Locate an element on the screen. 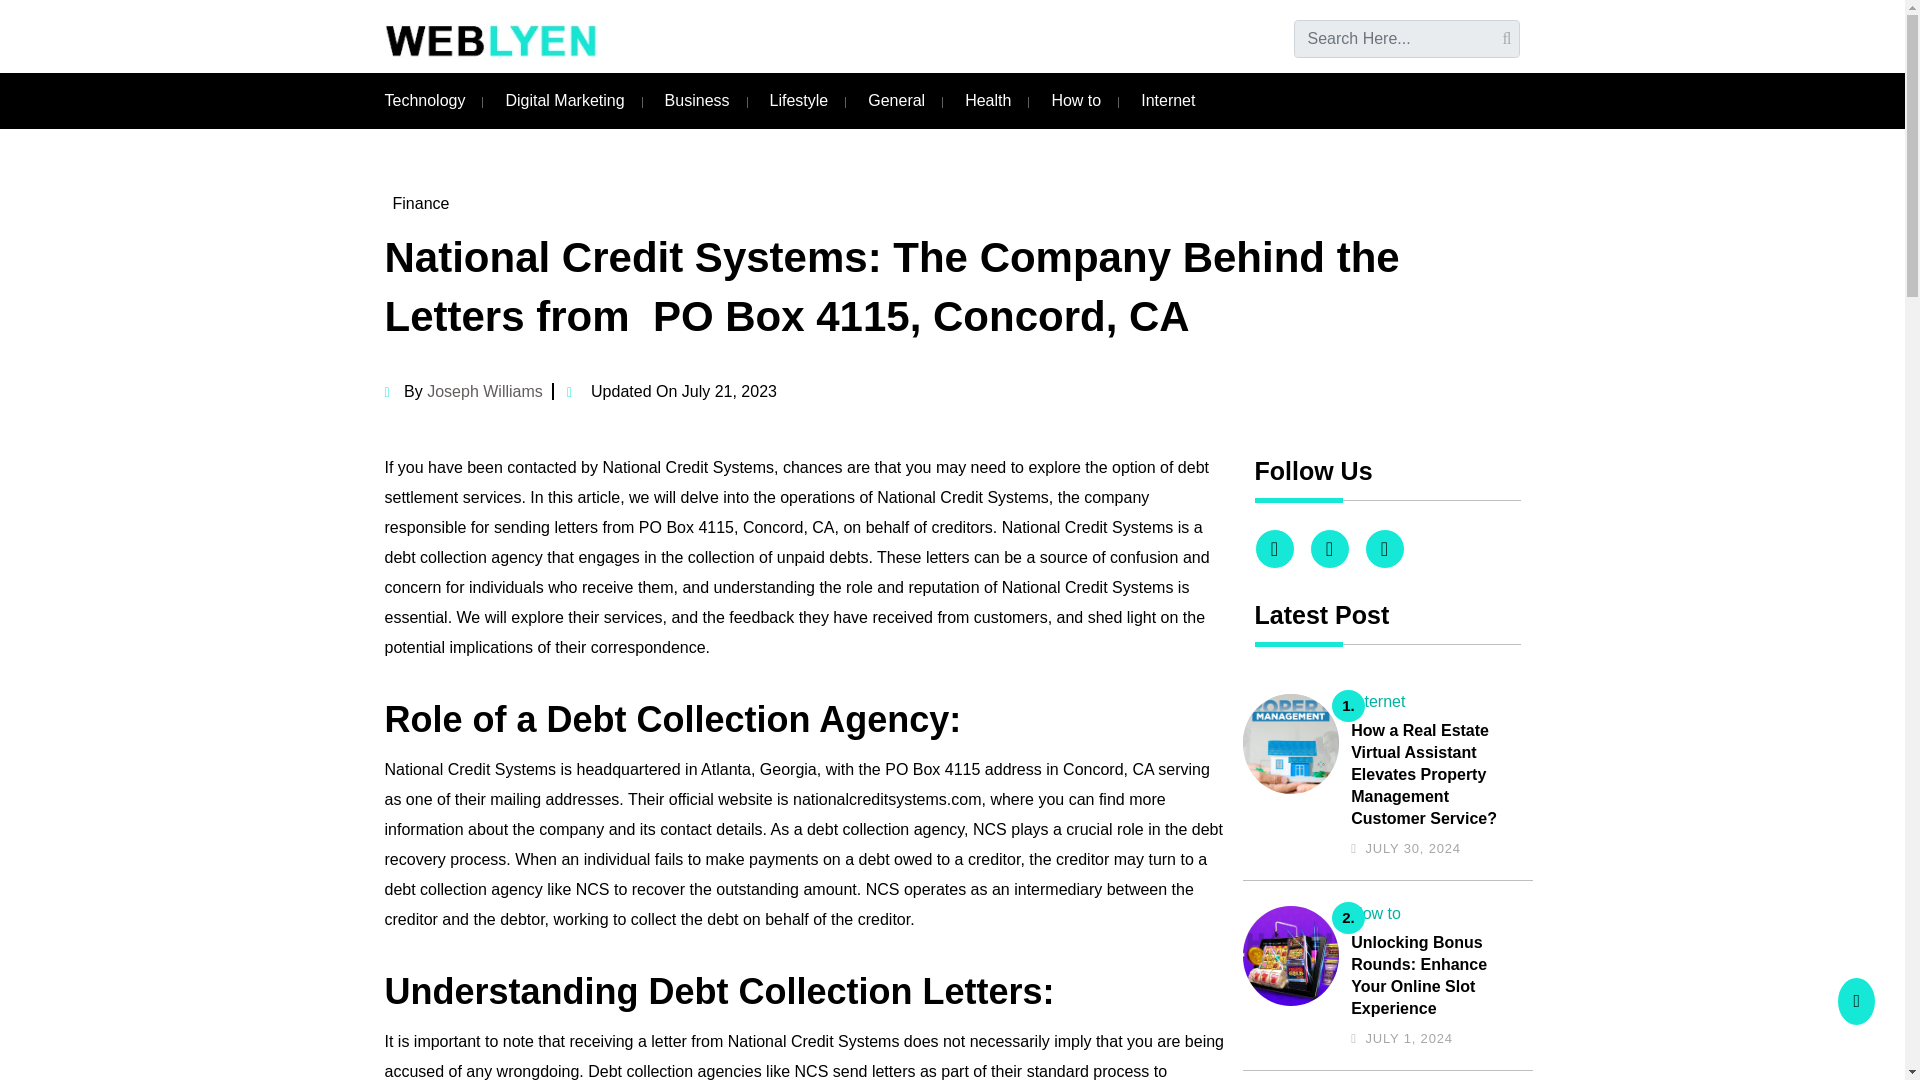 The height and width of the screenshot is (1080, 1920). How to is located at coordinates (1376, 914).